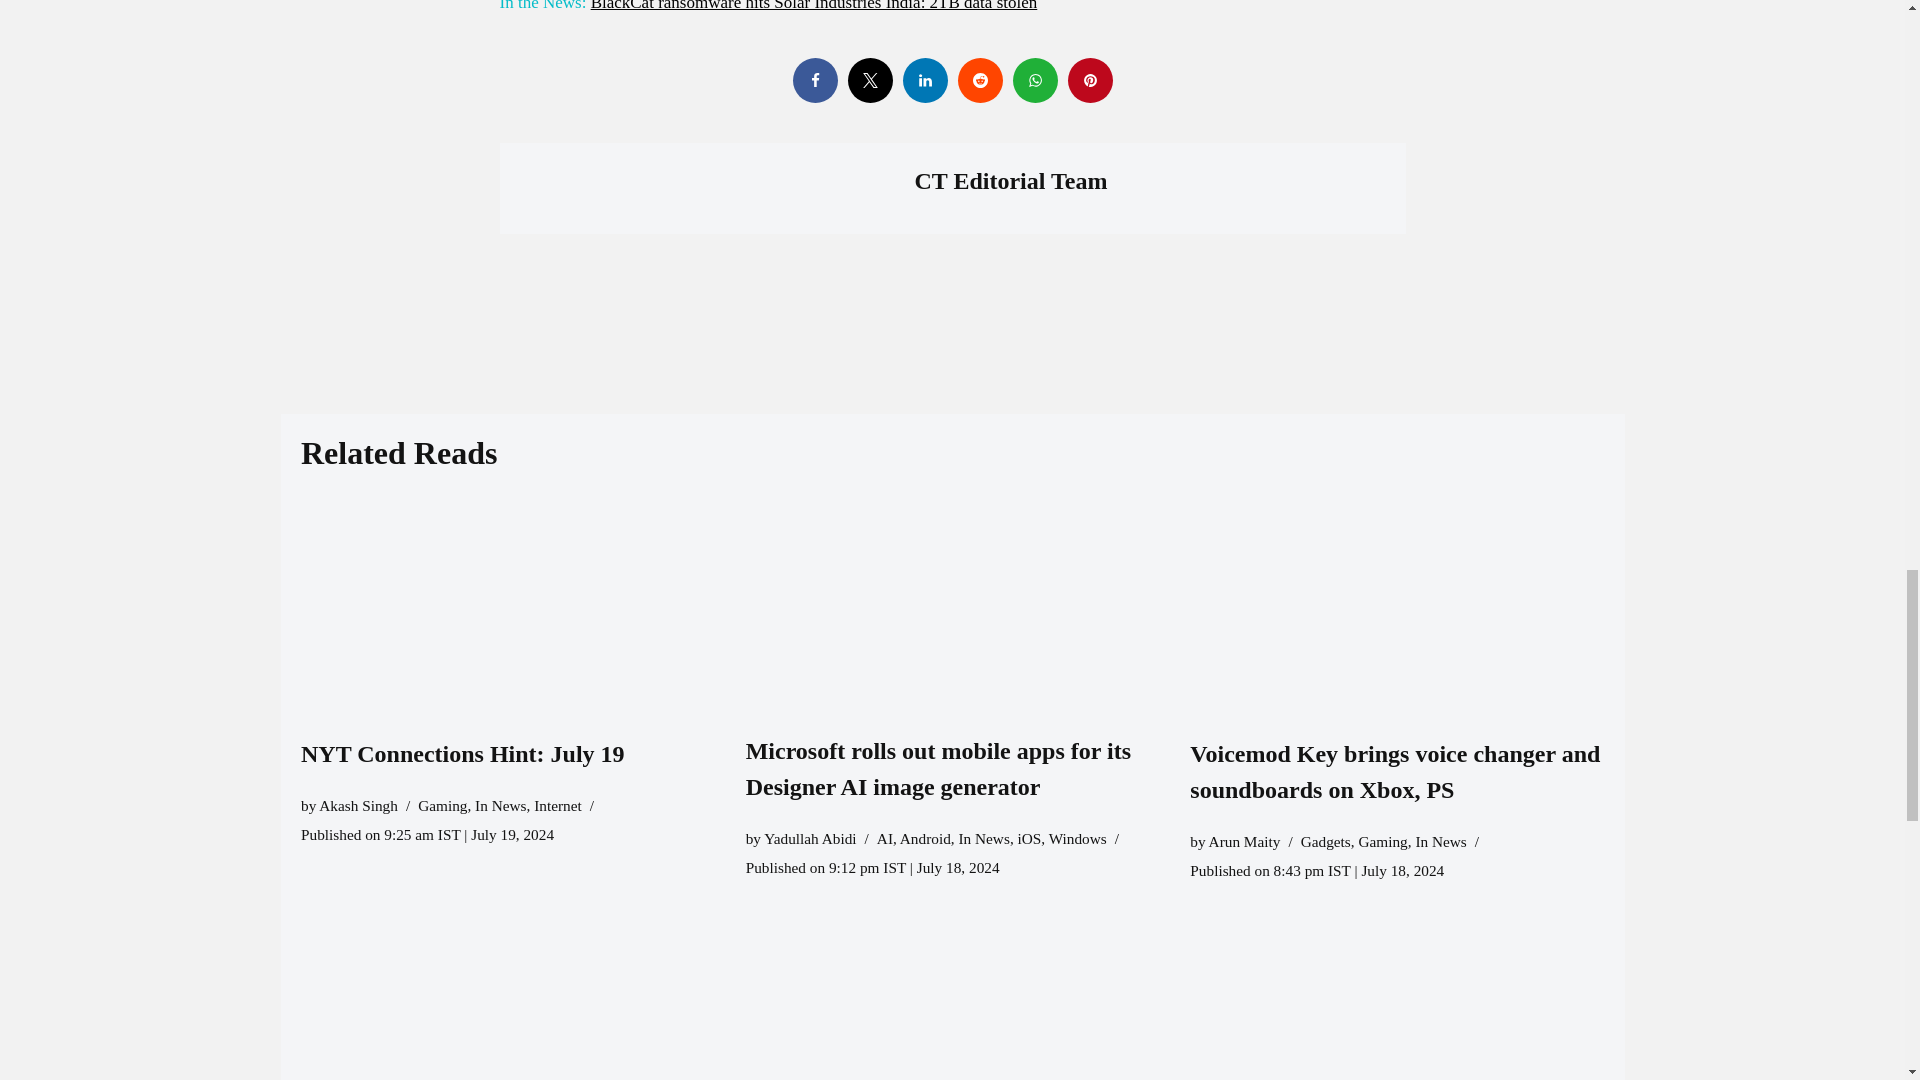 This screenshot has height=1080, width=1920. I want to click on Facebook, so click(814, 80).